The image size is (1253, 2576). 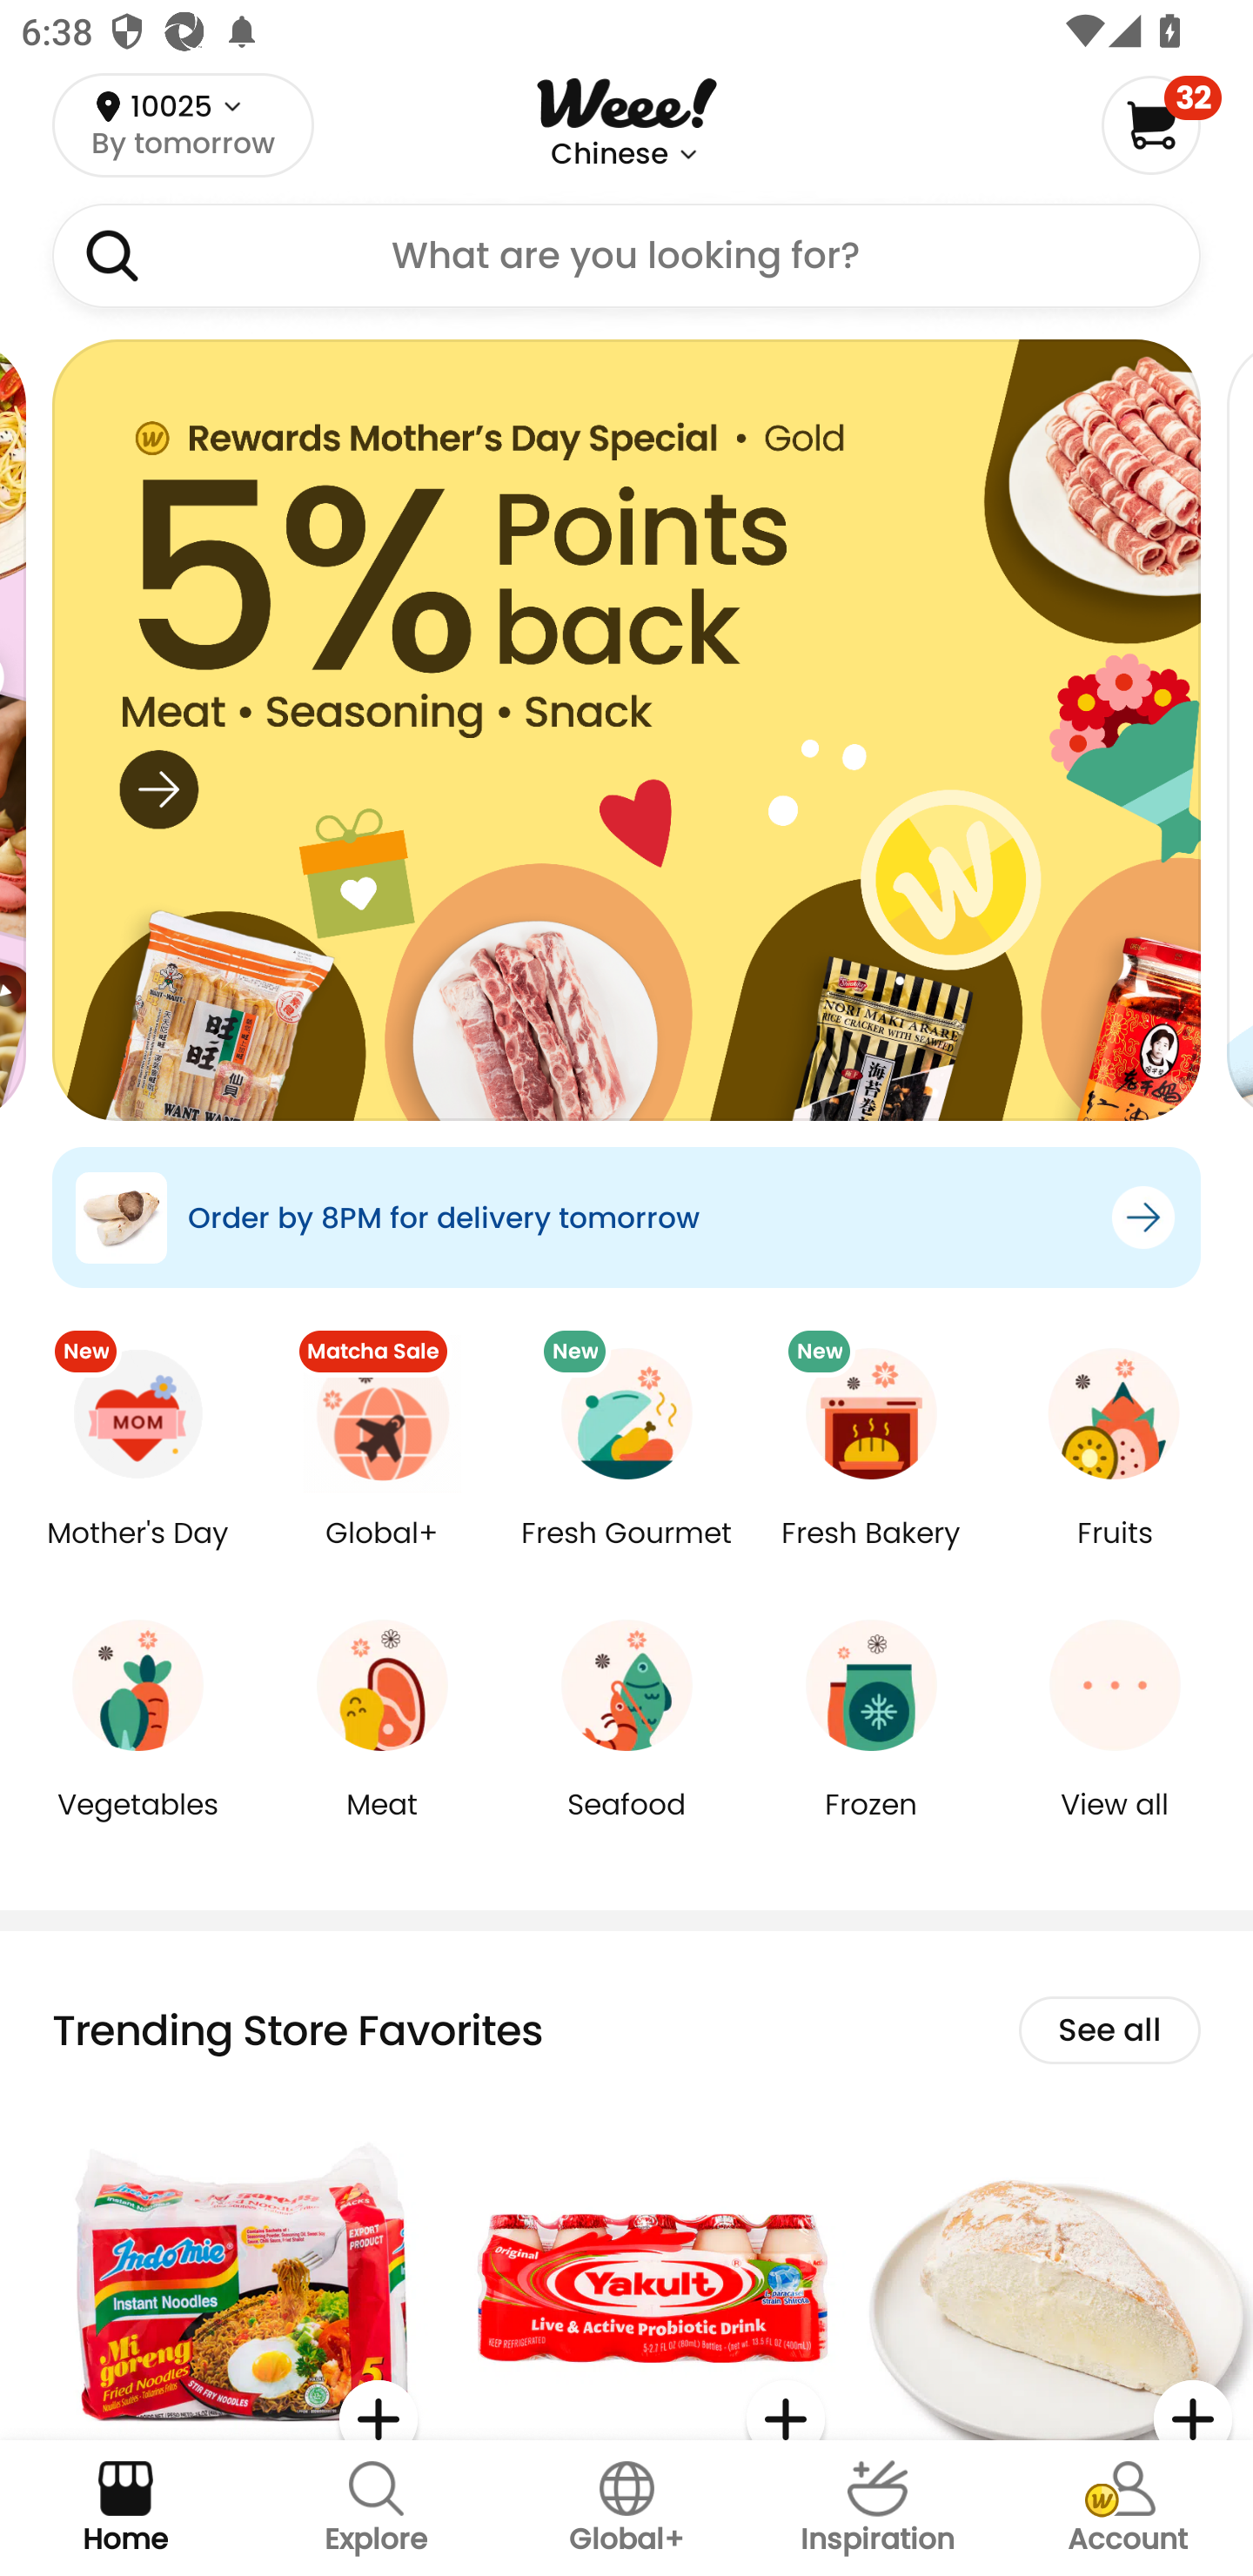 What do you see at coordinates (376, 2508) in the screenshot?
I see `Explore` at bounding box center [376, 2508].